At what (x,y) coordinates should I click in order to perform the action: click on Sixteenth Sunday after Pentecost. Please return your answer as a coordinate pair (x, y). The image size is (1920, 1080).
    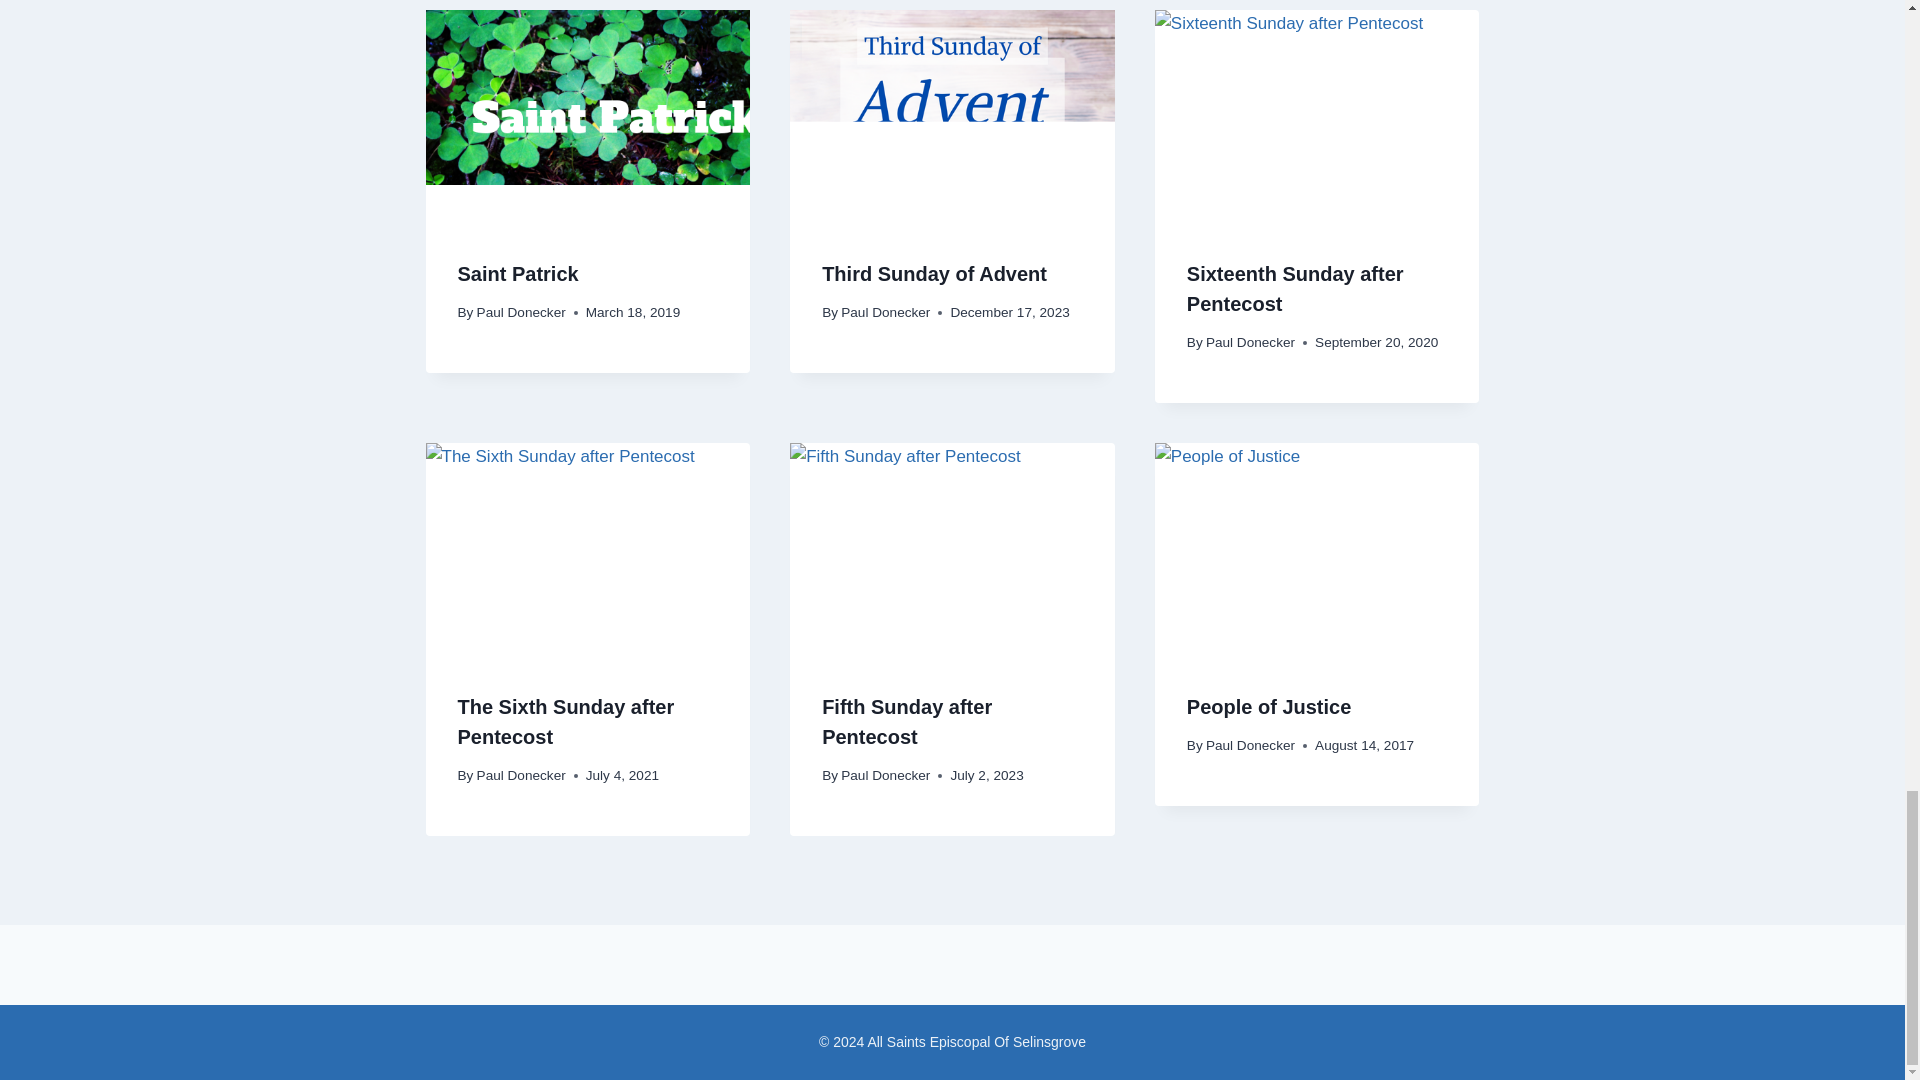
    Looking at the image, I should click on (1294, 289).